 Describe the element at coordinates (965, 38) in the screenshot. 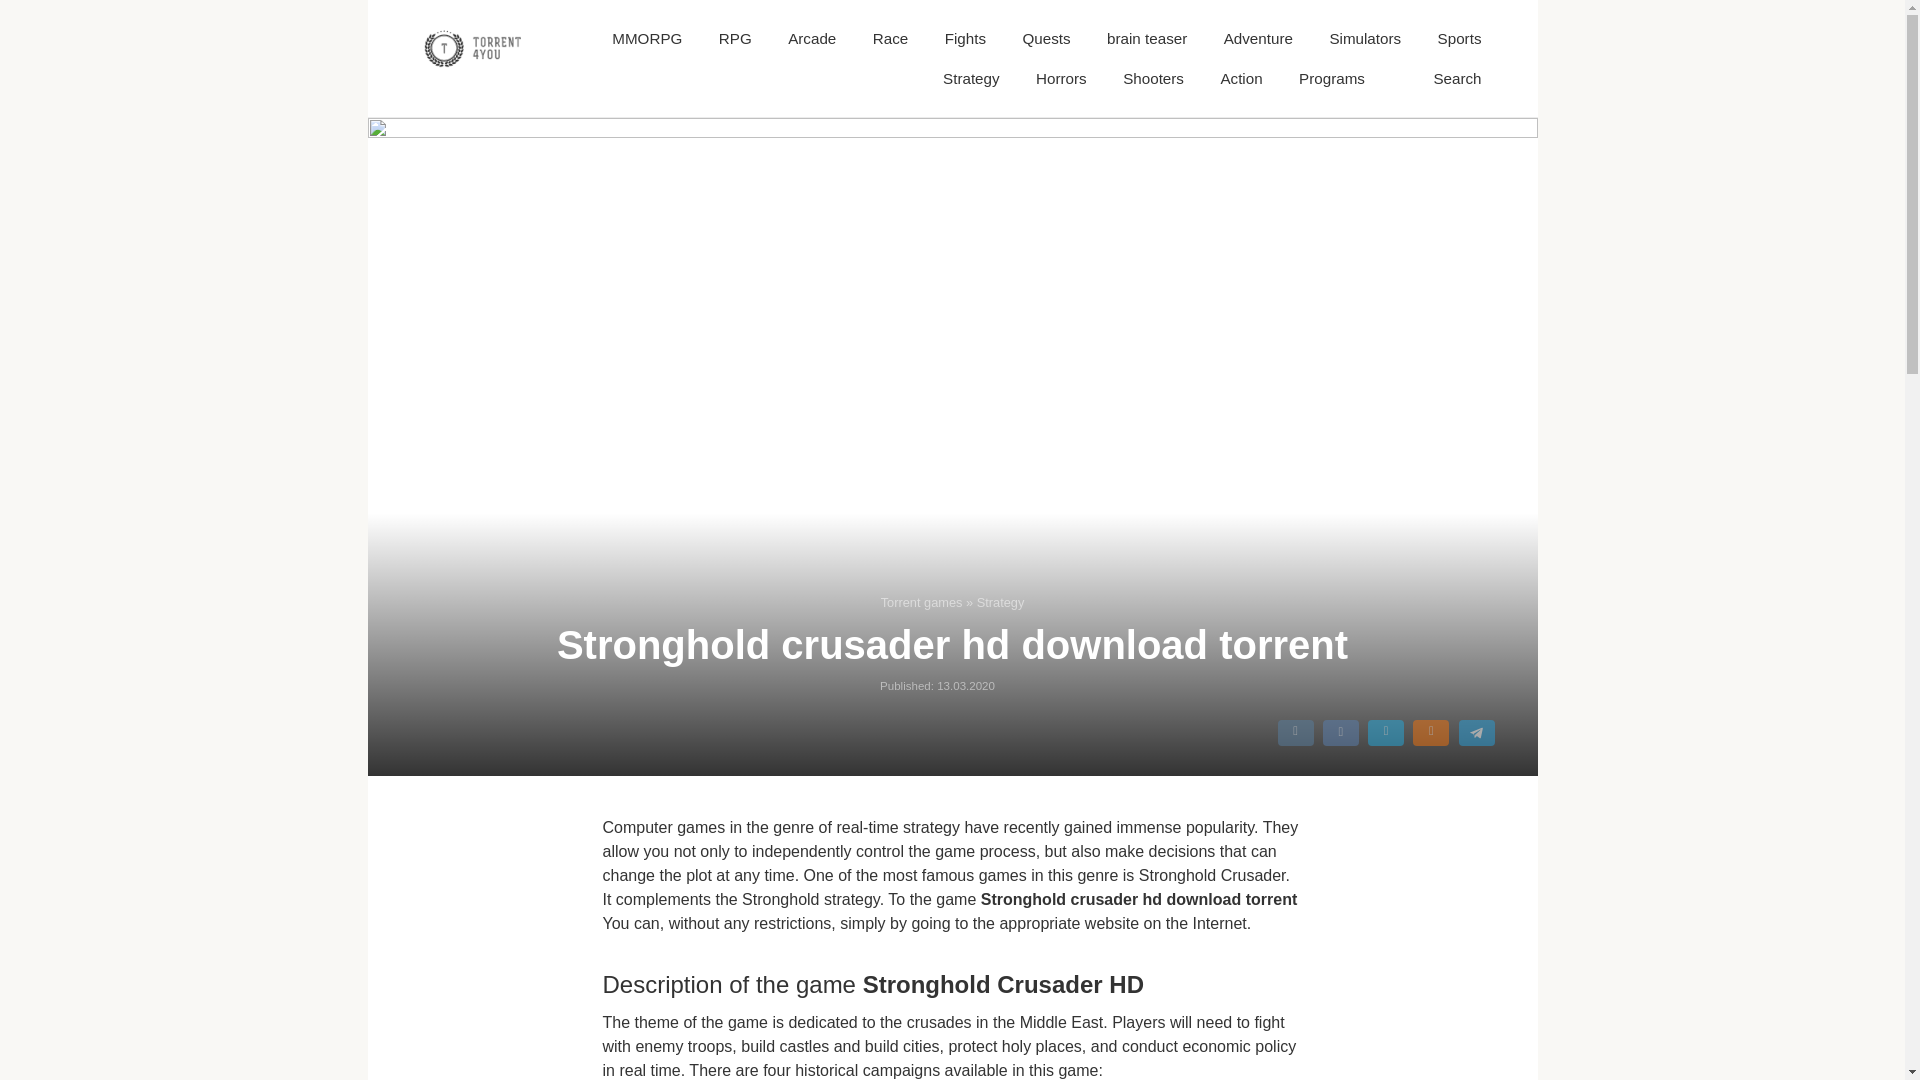

I see `Fights` at that location.